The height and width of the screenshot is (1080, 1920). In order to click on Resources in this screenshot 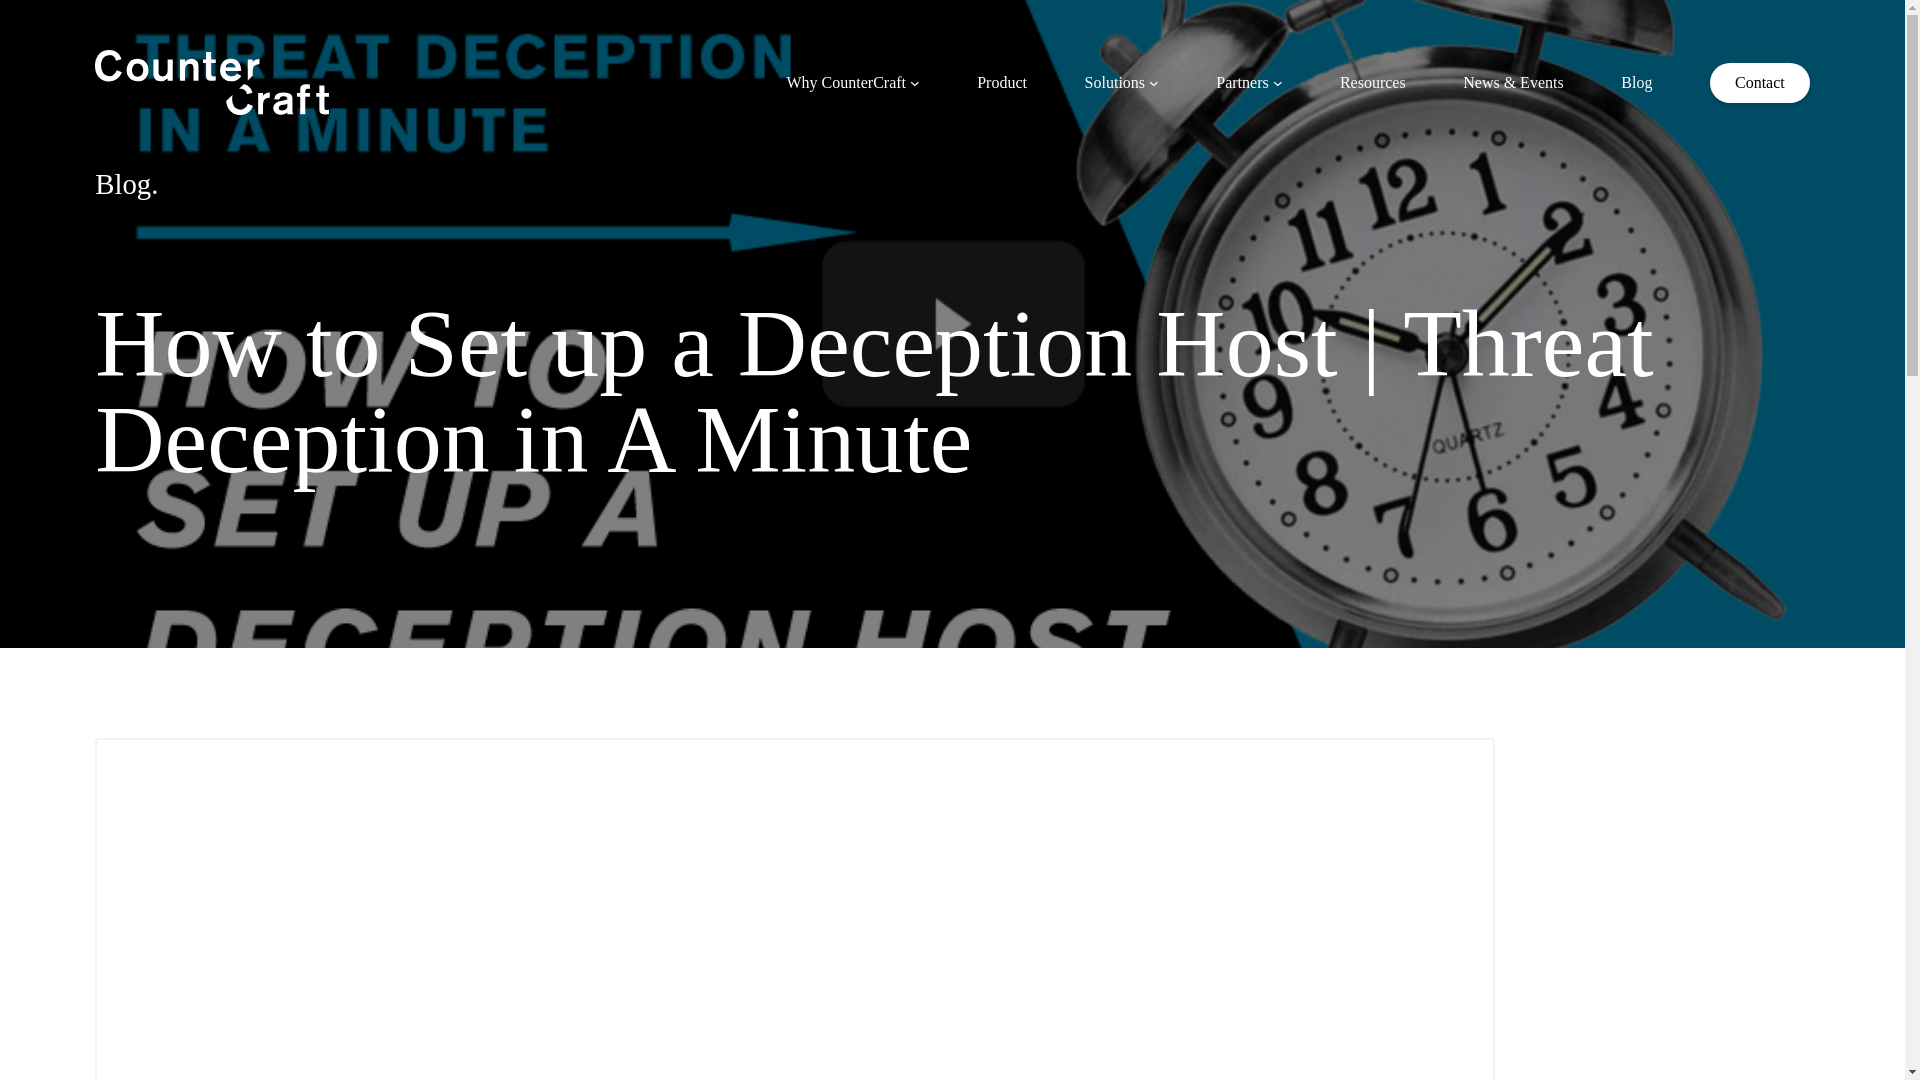, I will do `click(1372, 82)`.